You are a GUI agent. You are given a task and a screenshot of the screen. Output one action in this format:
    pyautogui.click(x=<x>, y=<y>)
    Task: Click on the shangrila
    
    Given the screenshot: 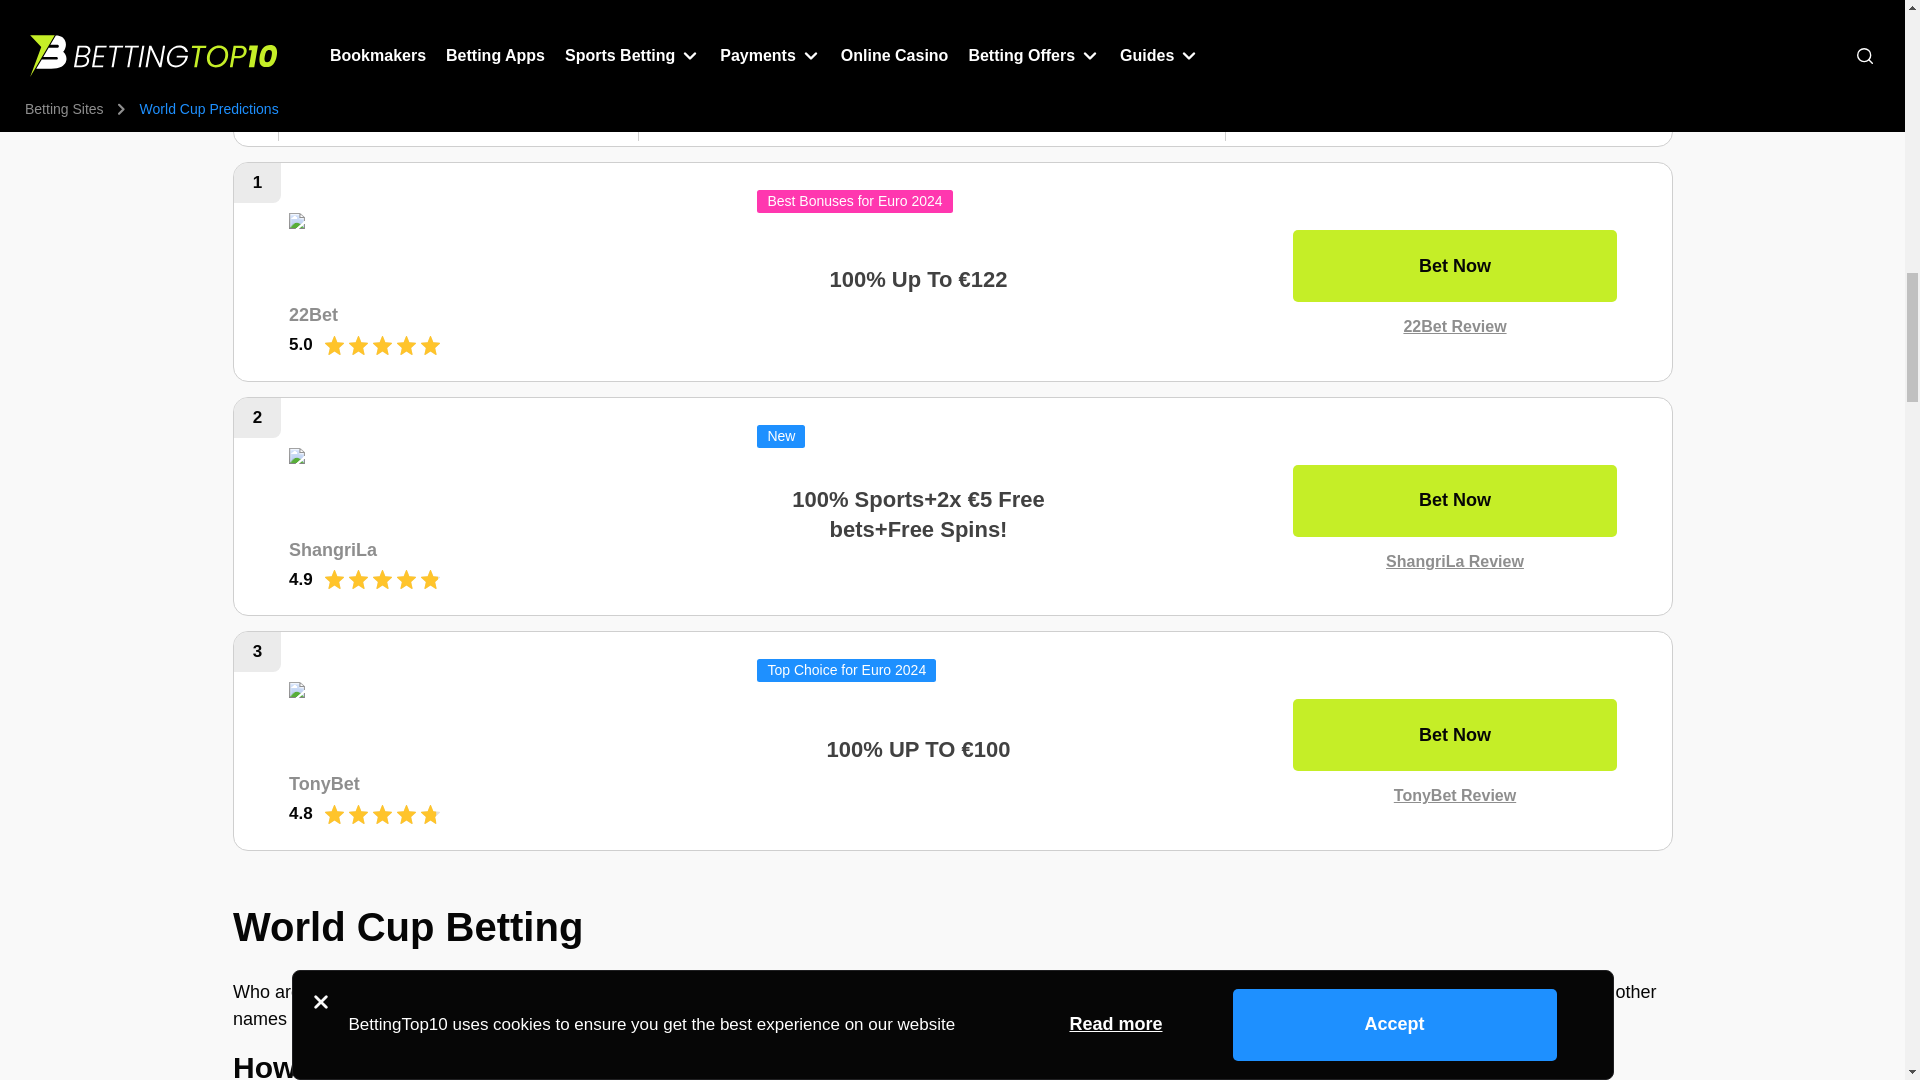 What is the action you would take?
    pyautogui.click(x=431, y=487)
    